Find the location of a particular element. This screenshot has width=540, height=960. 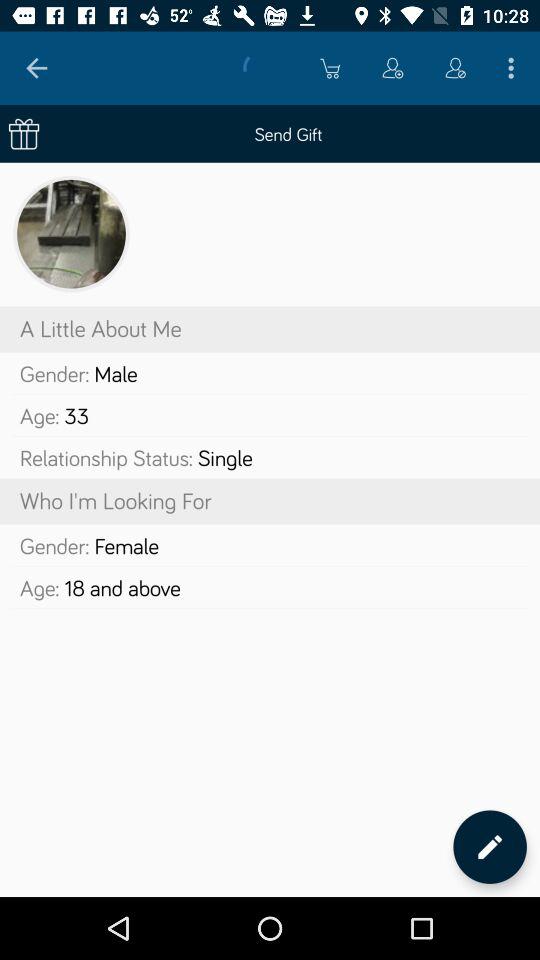

turn off the item at the bottom right corner is located at coordinates (490, 846).